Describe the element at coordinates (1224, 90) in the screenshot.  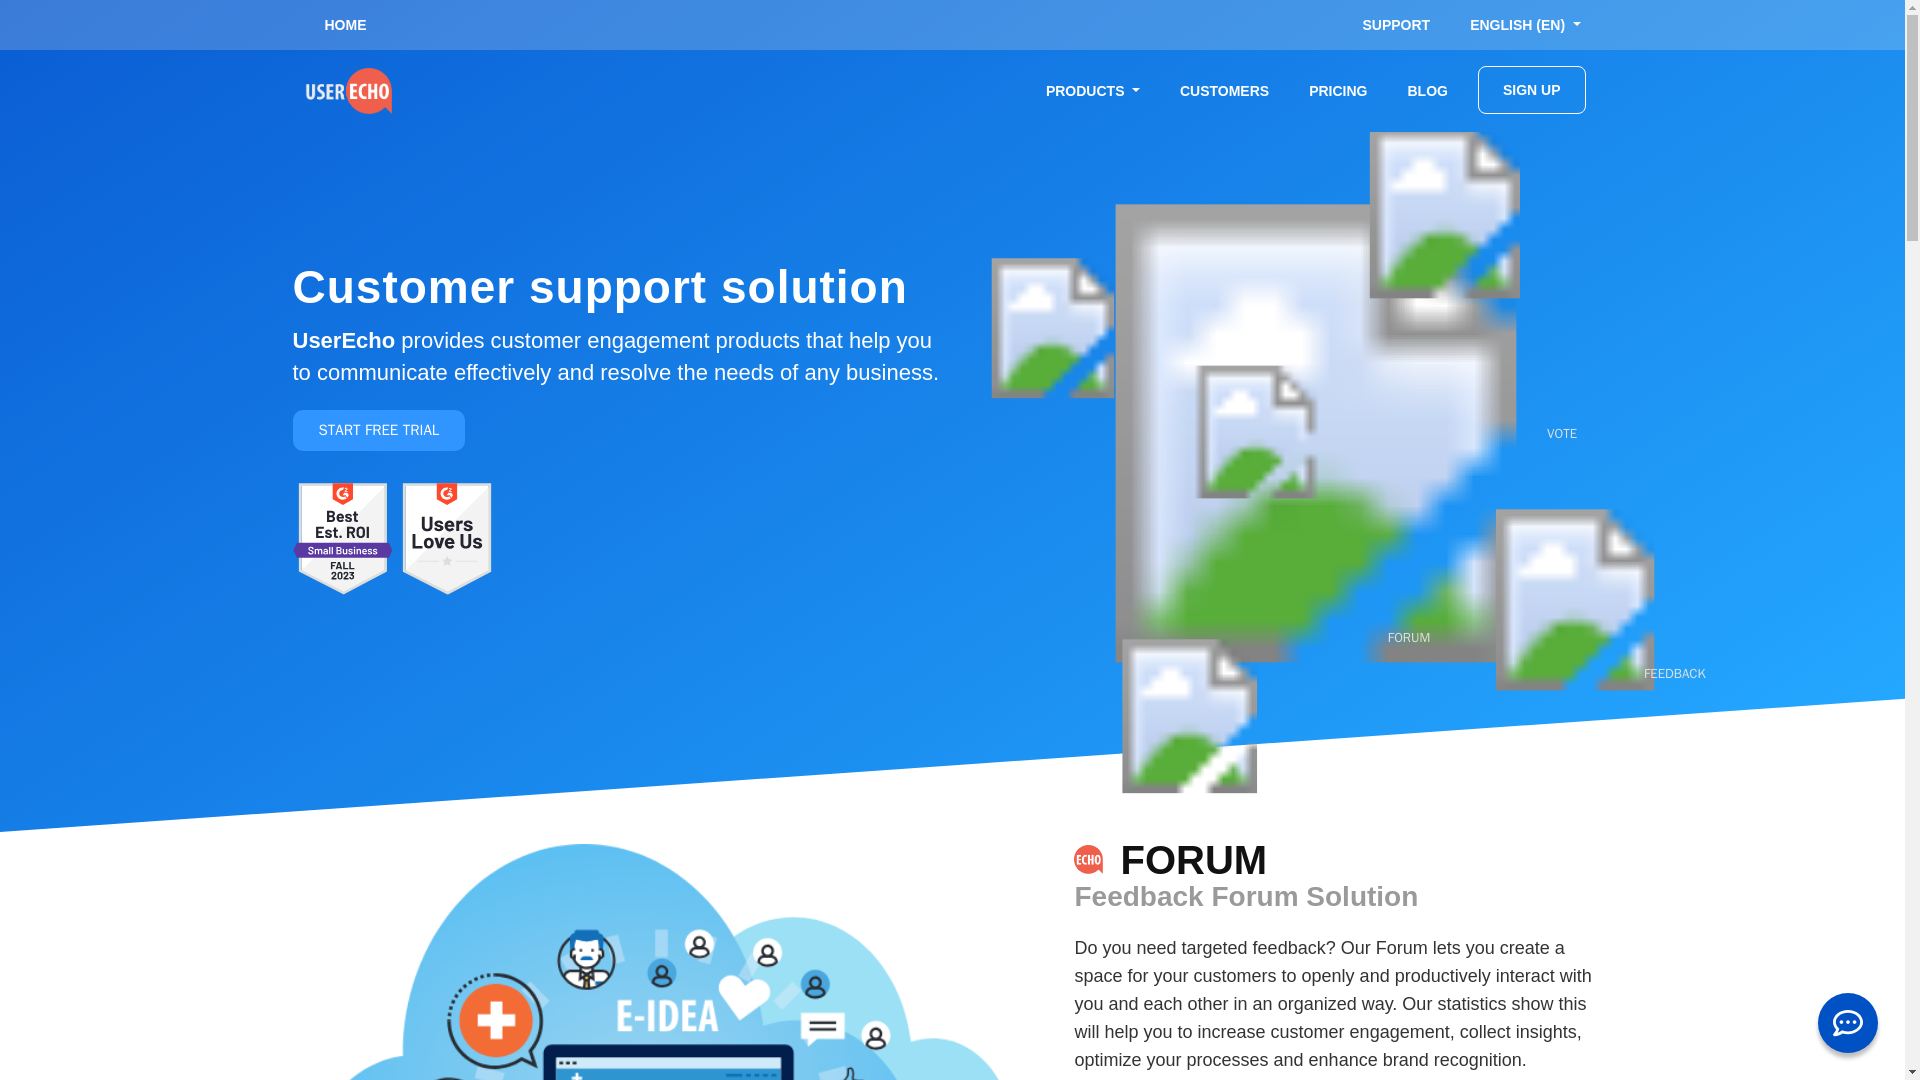
I see `CUSTOMERS` at that location.